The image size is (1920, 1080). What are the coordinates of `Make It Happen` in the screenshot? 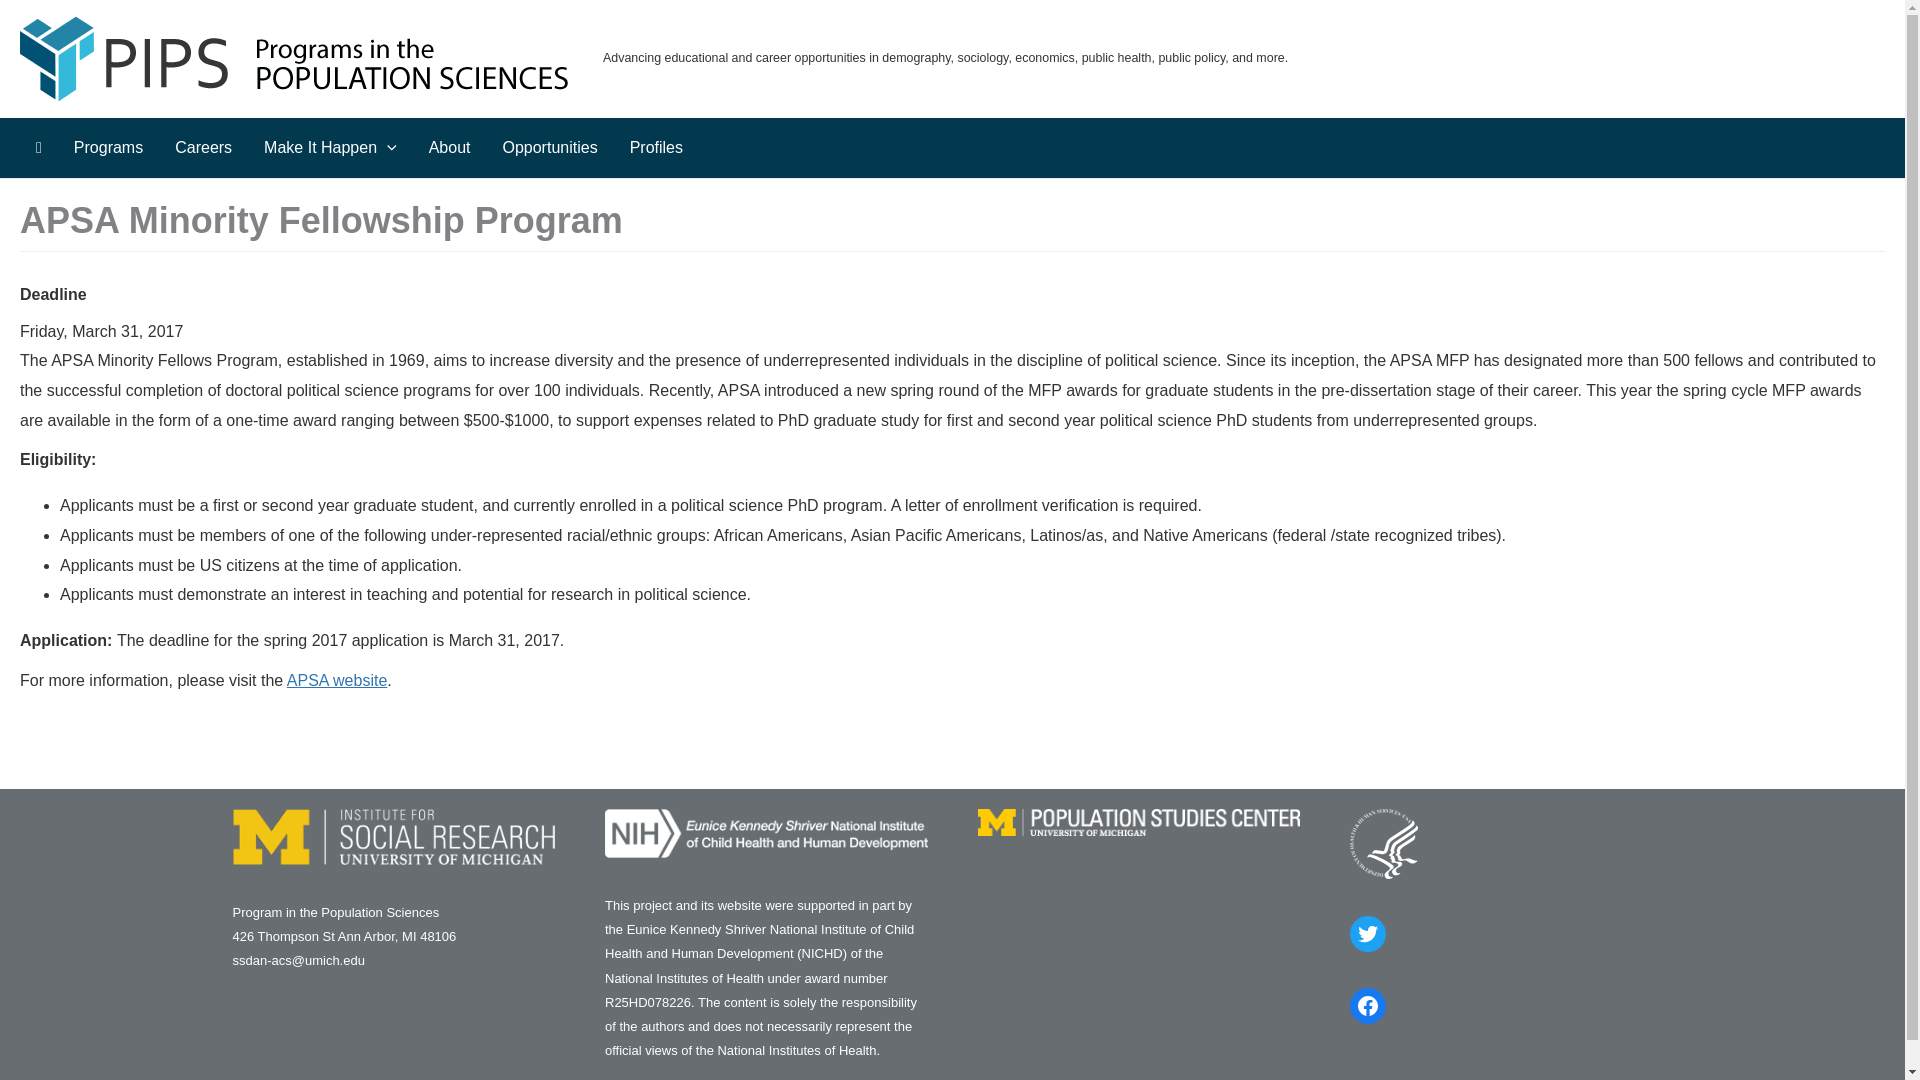 It's located at (330, 148).